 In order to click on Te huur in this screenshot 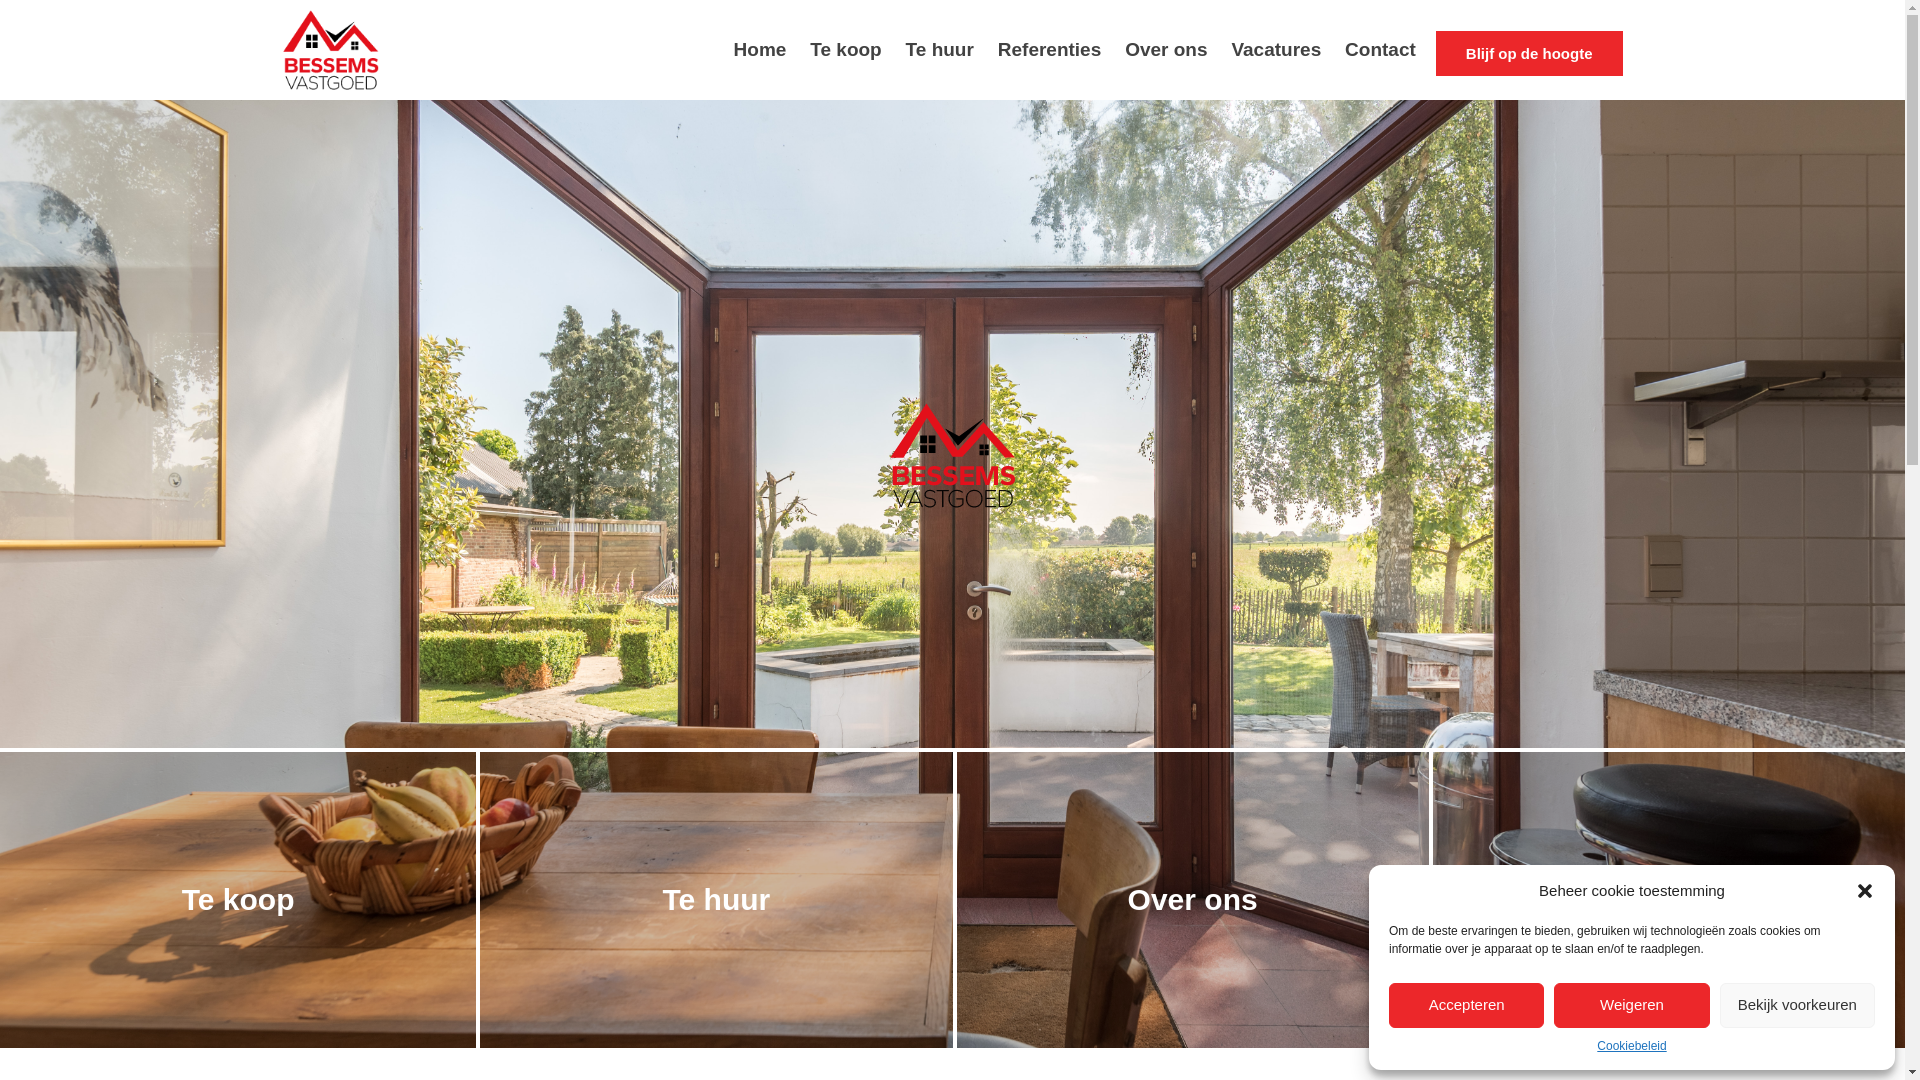, I will do `click(940, 50)`.